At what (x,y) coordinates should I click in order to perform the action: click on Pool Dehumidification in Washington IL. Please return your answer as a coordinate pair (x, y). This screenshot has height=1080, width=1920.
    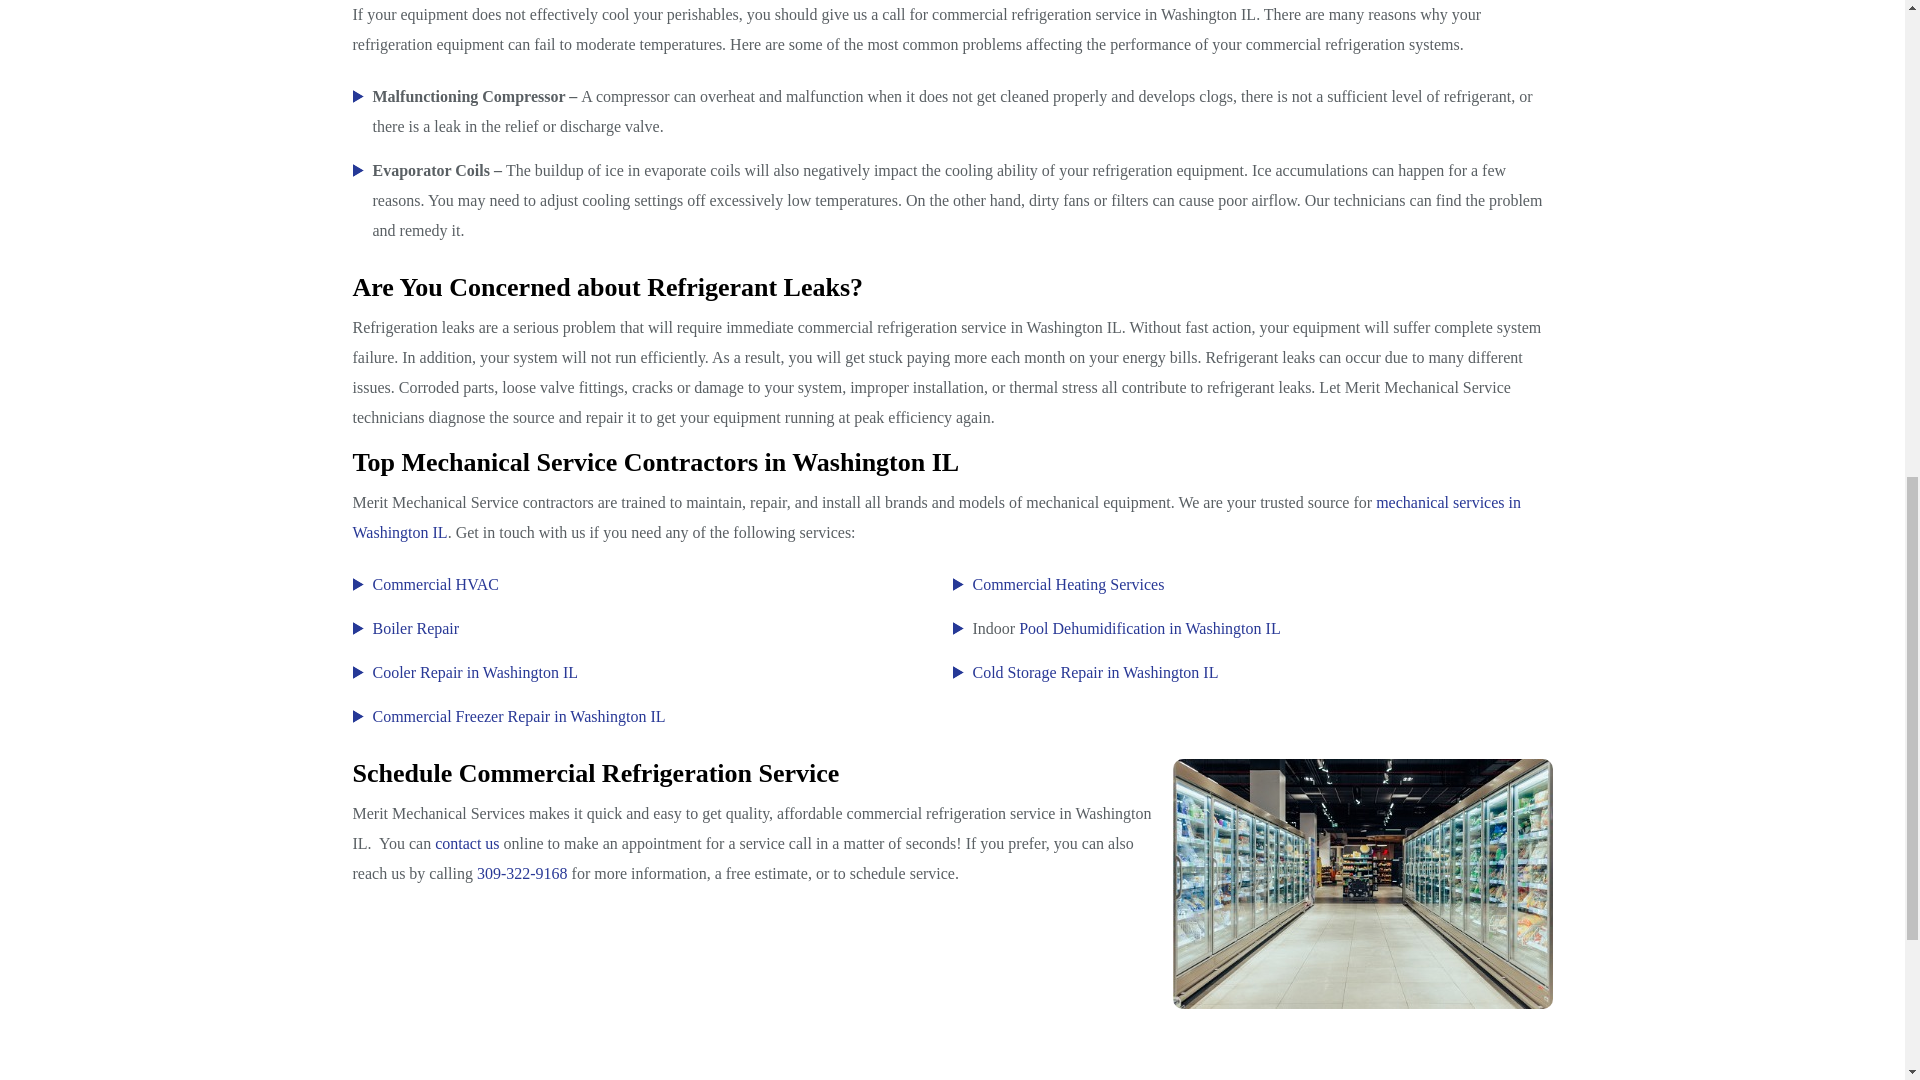
    Looking at the image, I should click on (1150, 628).